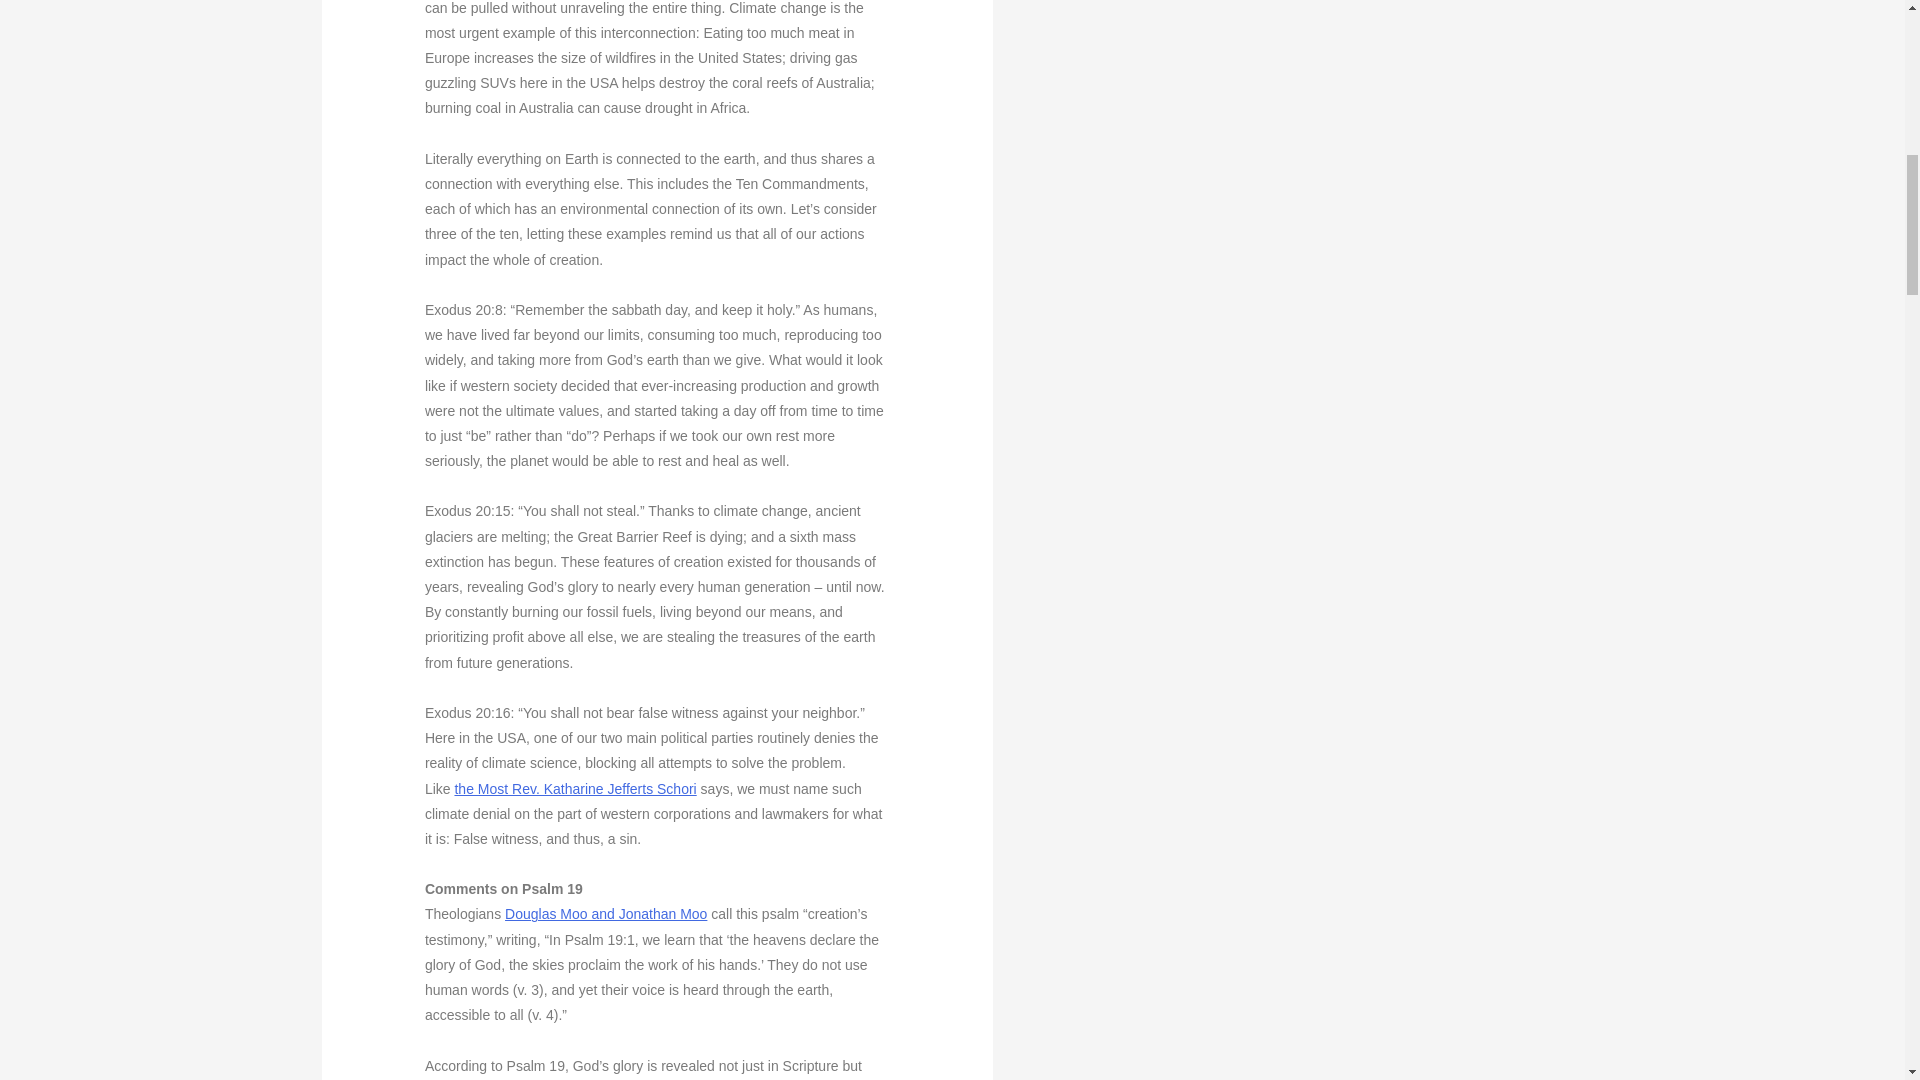 The height and width of the screenshot is (1080, 1920). I want to click on the Most Rev. Katharine Jefferts Schori, so click(574, 788).